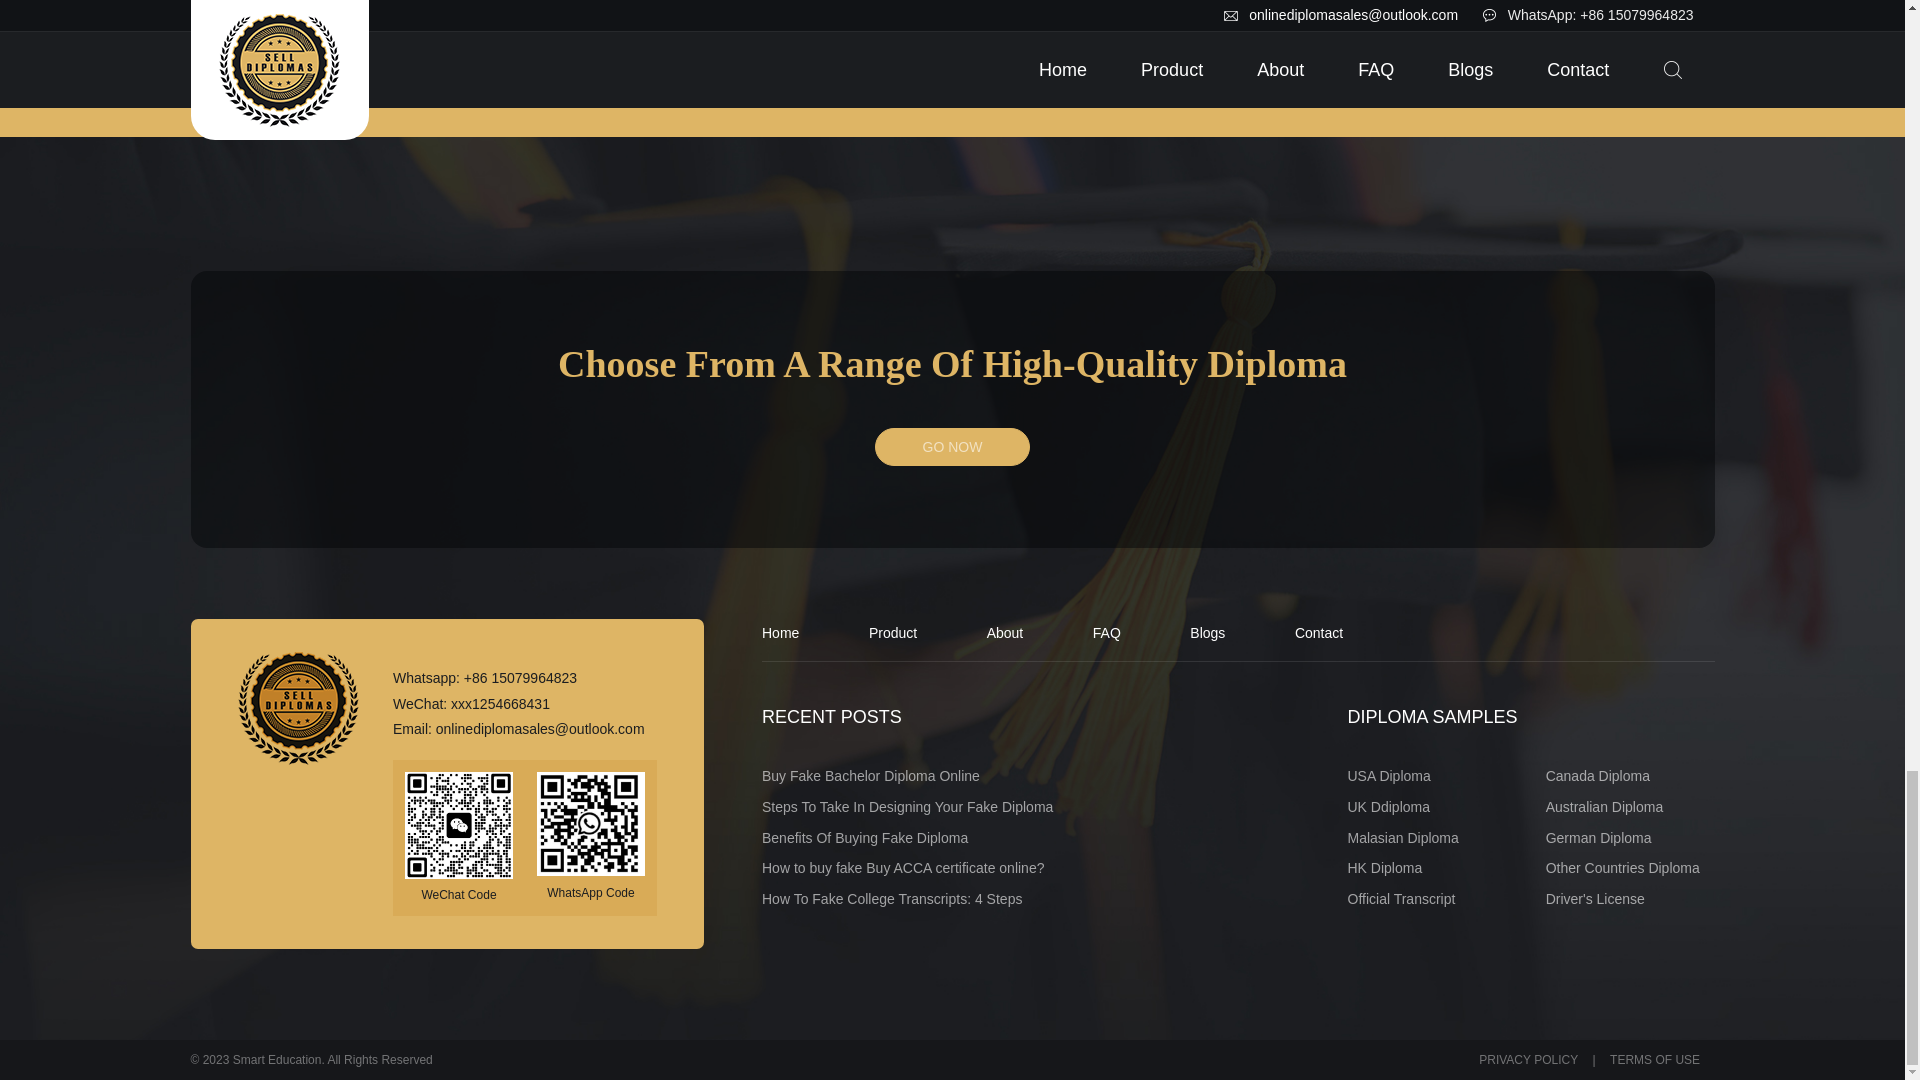 This screenshot has height=1080, width=1920. What do you see at coordinates (1207, 633) in the screenshot?
I see `Blogs` at bounding box center [1207, 633].